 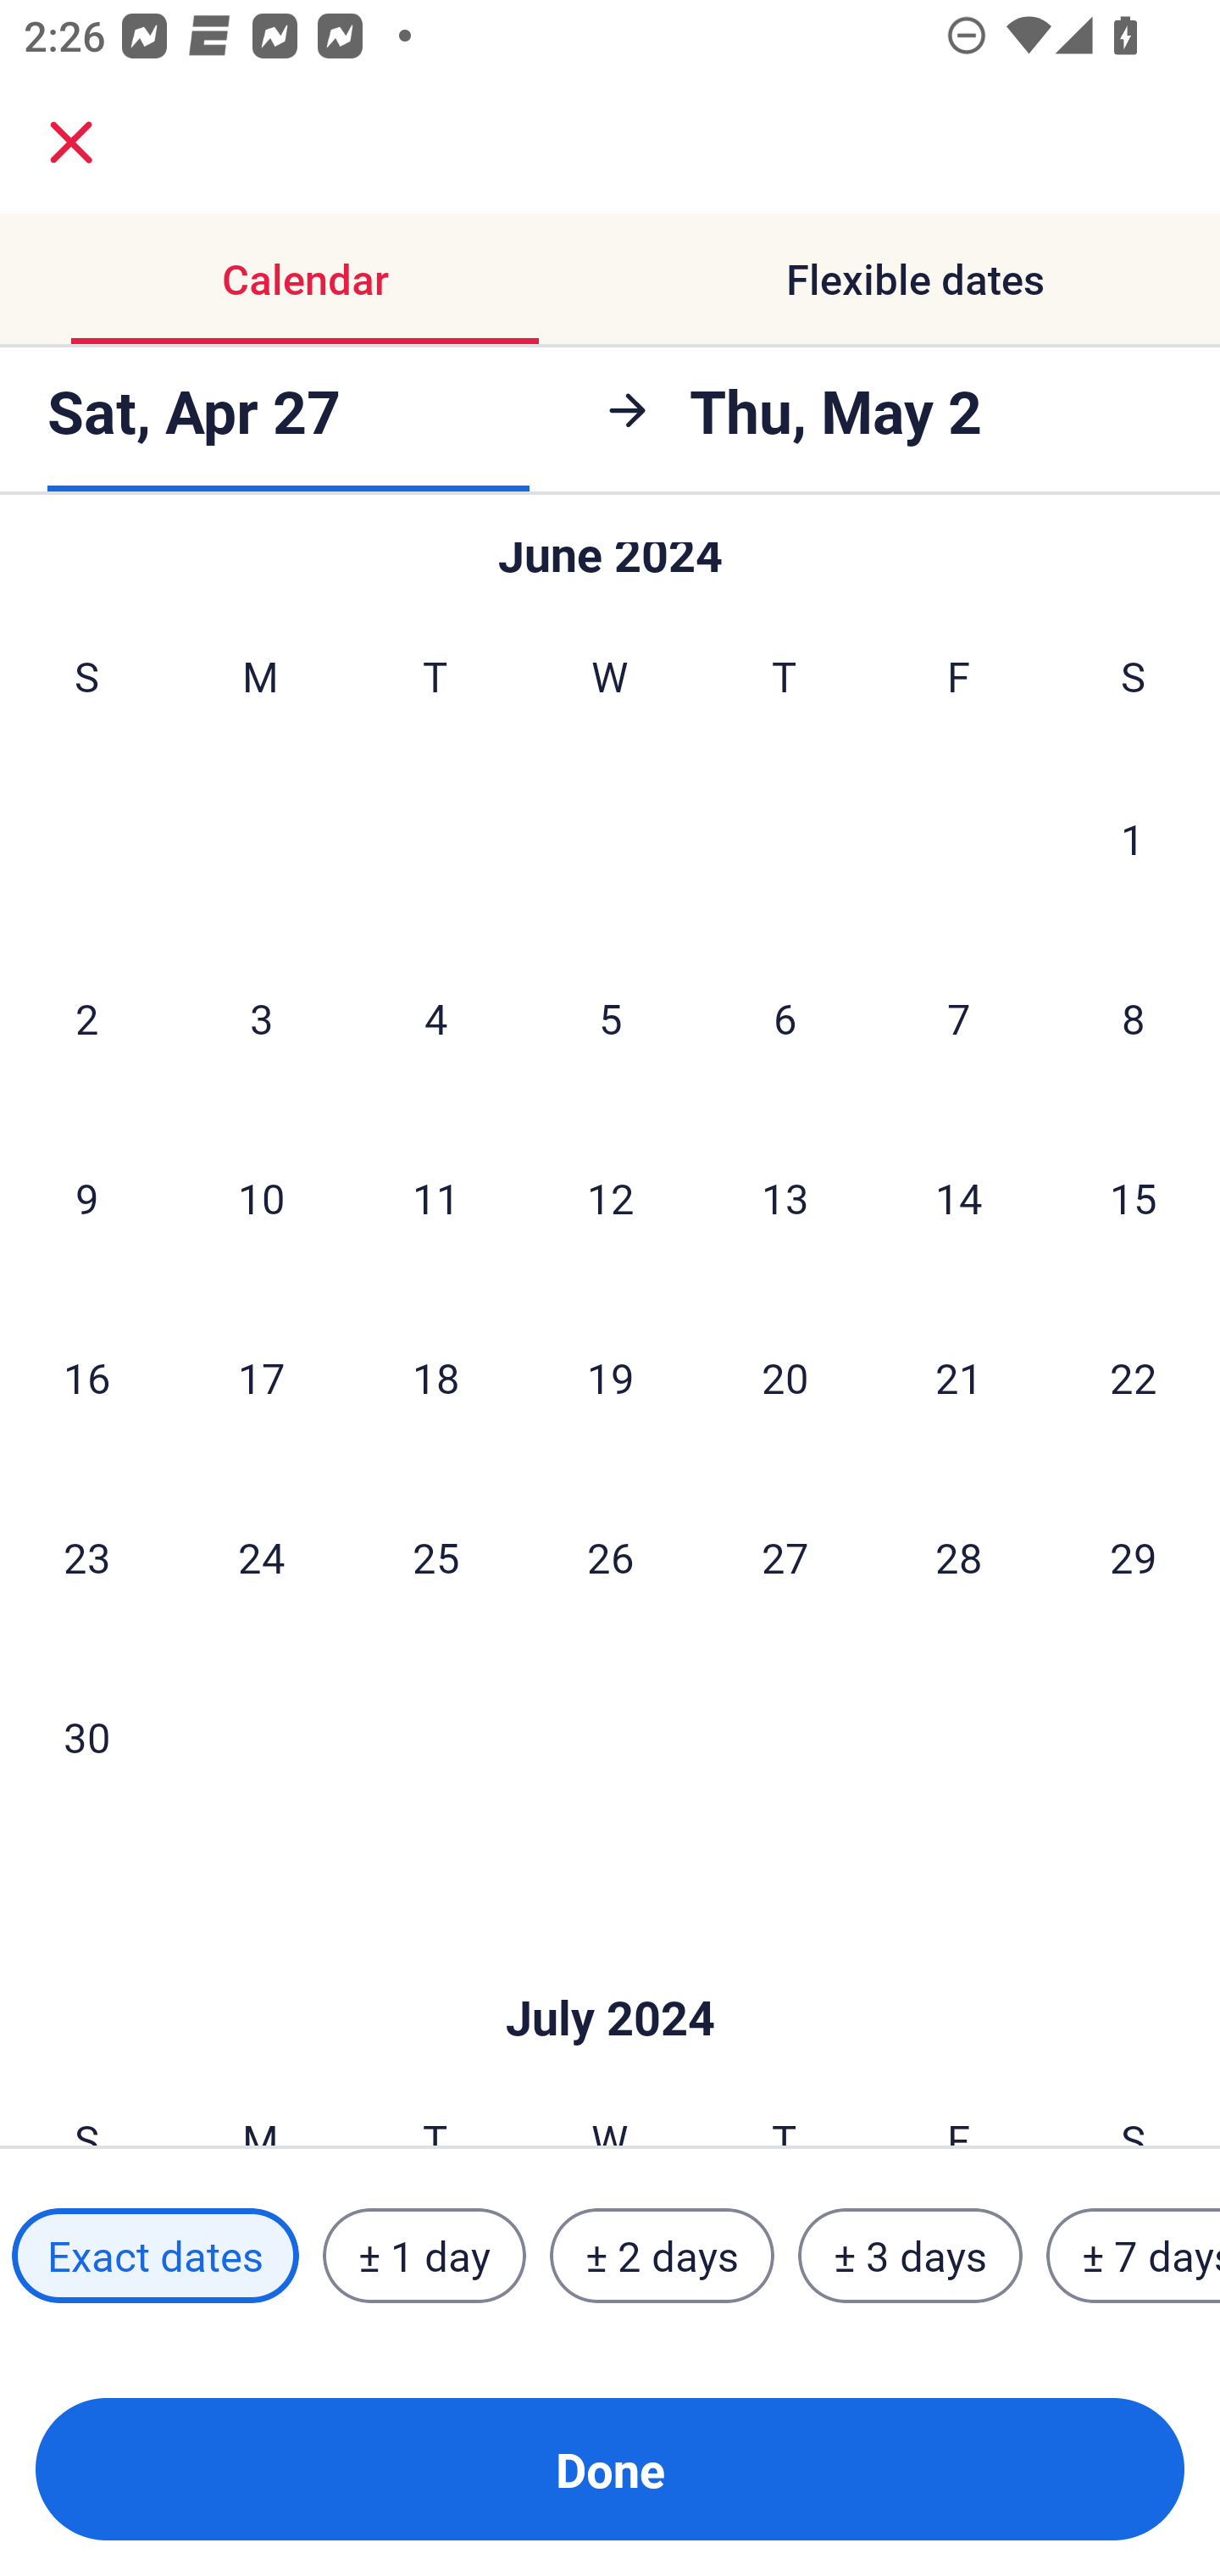 What do you see at coordinates (86, 1557) in the screenshot?
I see `23 Sunday, June 23, 2024` at bounding box center [86, 1557].